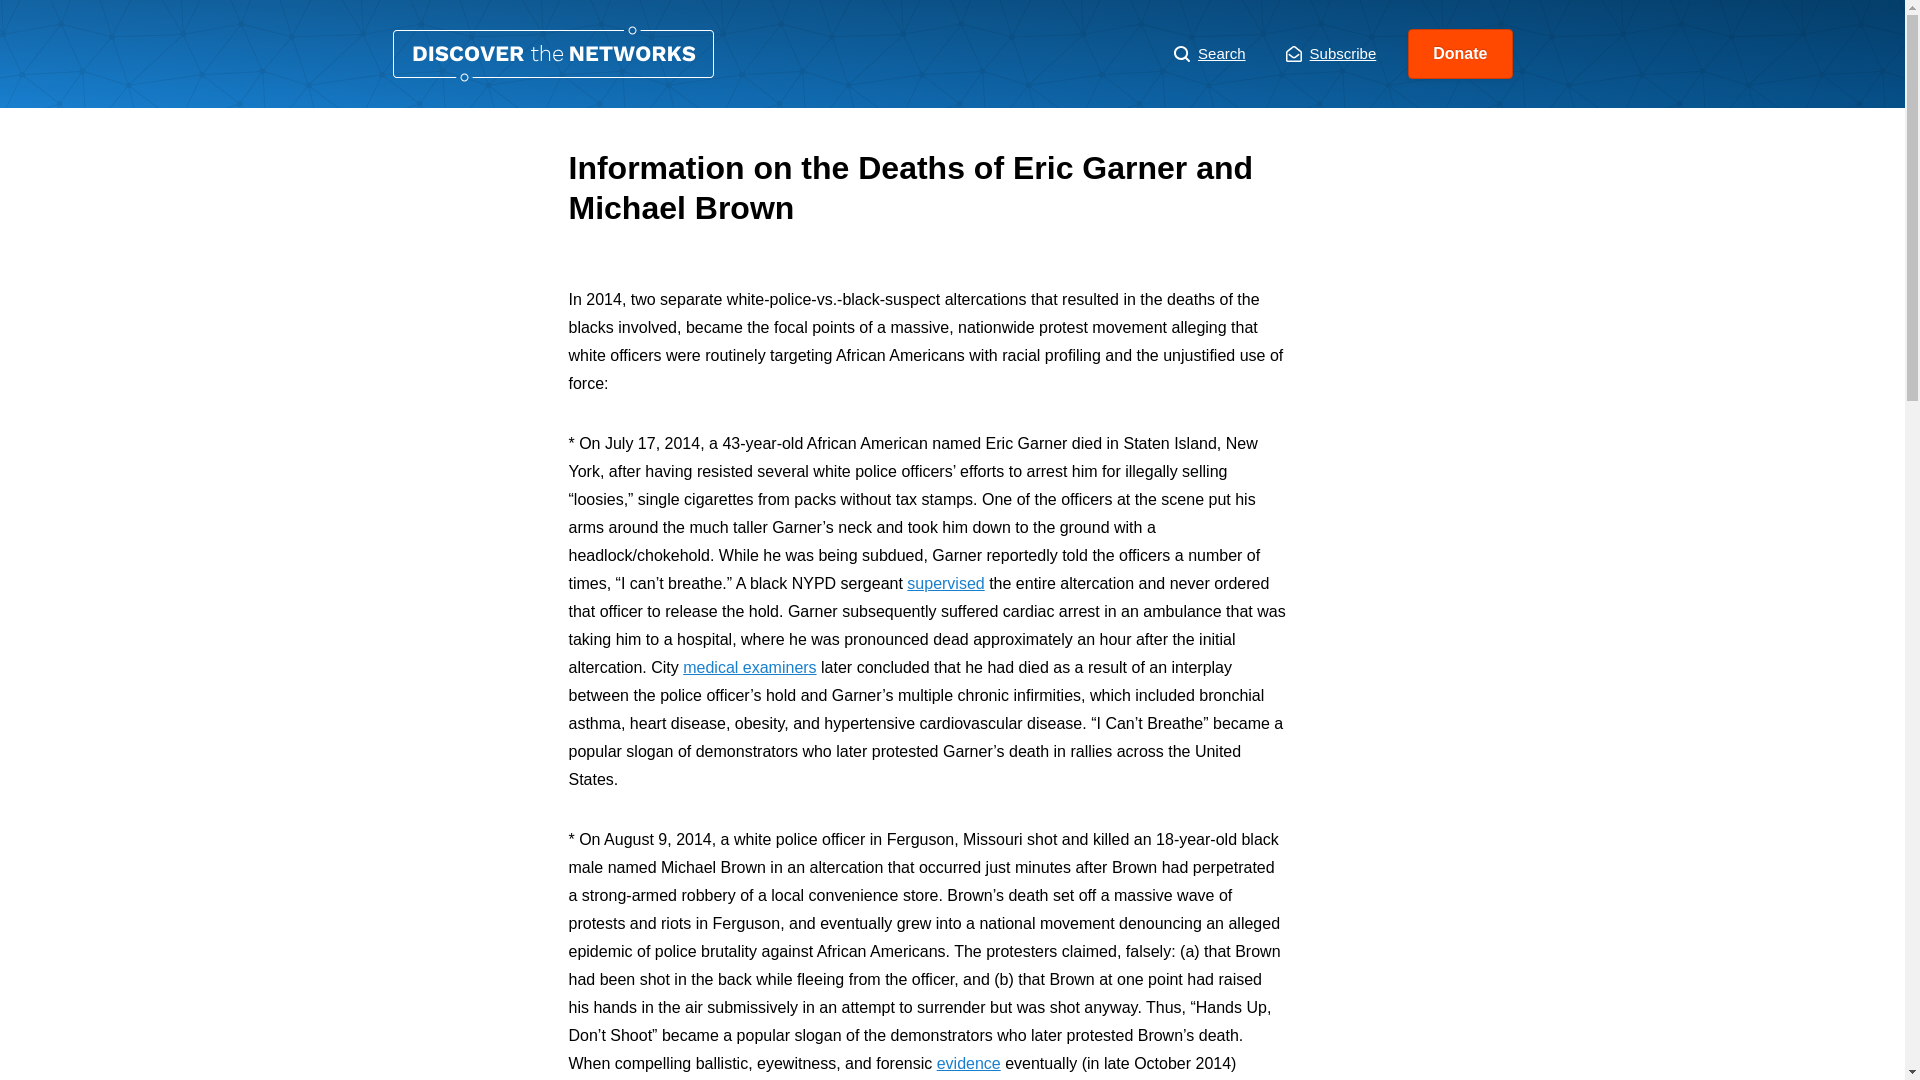 The height and width of the screenshot is (1080, 1920). I want to click on medical examiners, so click(750, 667).